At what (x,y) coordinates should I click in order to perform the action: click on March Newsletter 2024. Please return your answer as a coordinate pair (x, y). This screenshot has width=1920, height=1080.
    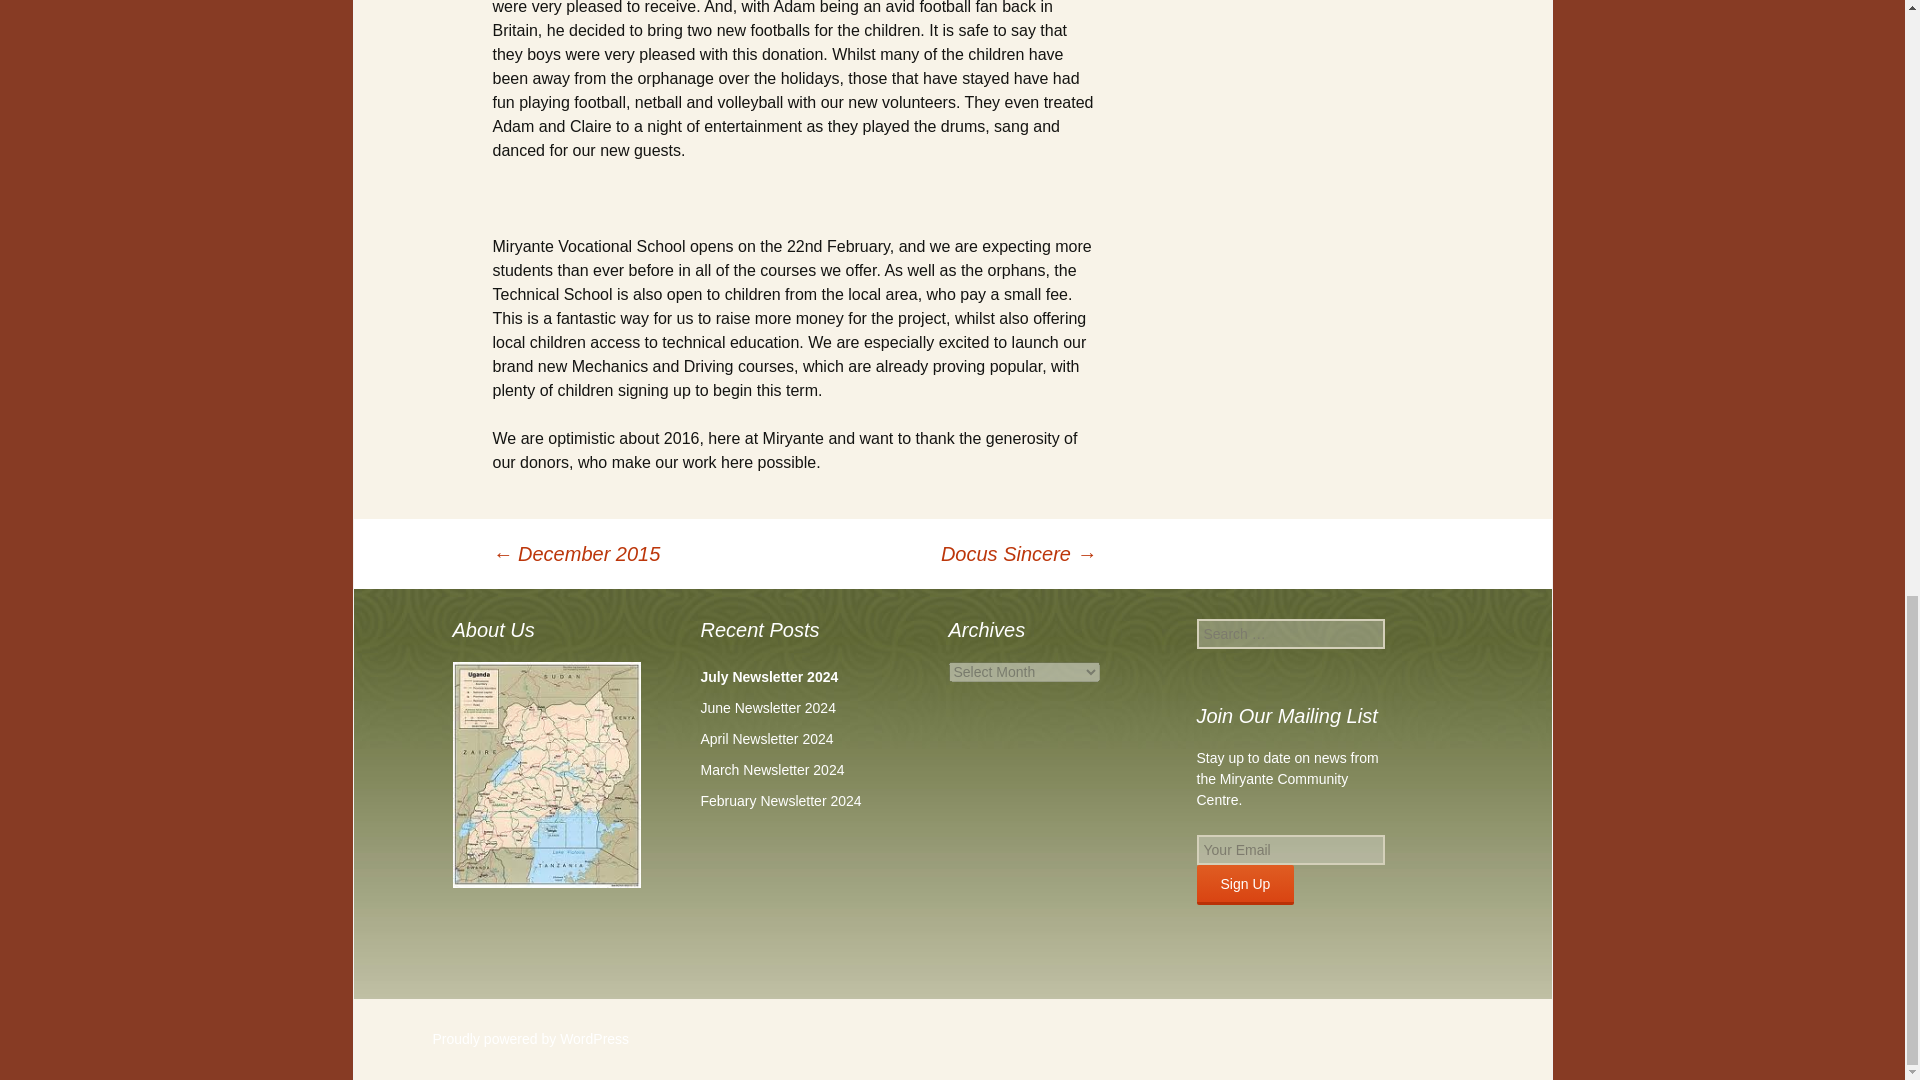
    Looking at the image, I should click on (772, 770).